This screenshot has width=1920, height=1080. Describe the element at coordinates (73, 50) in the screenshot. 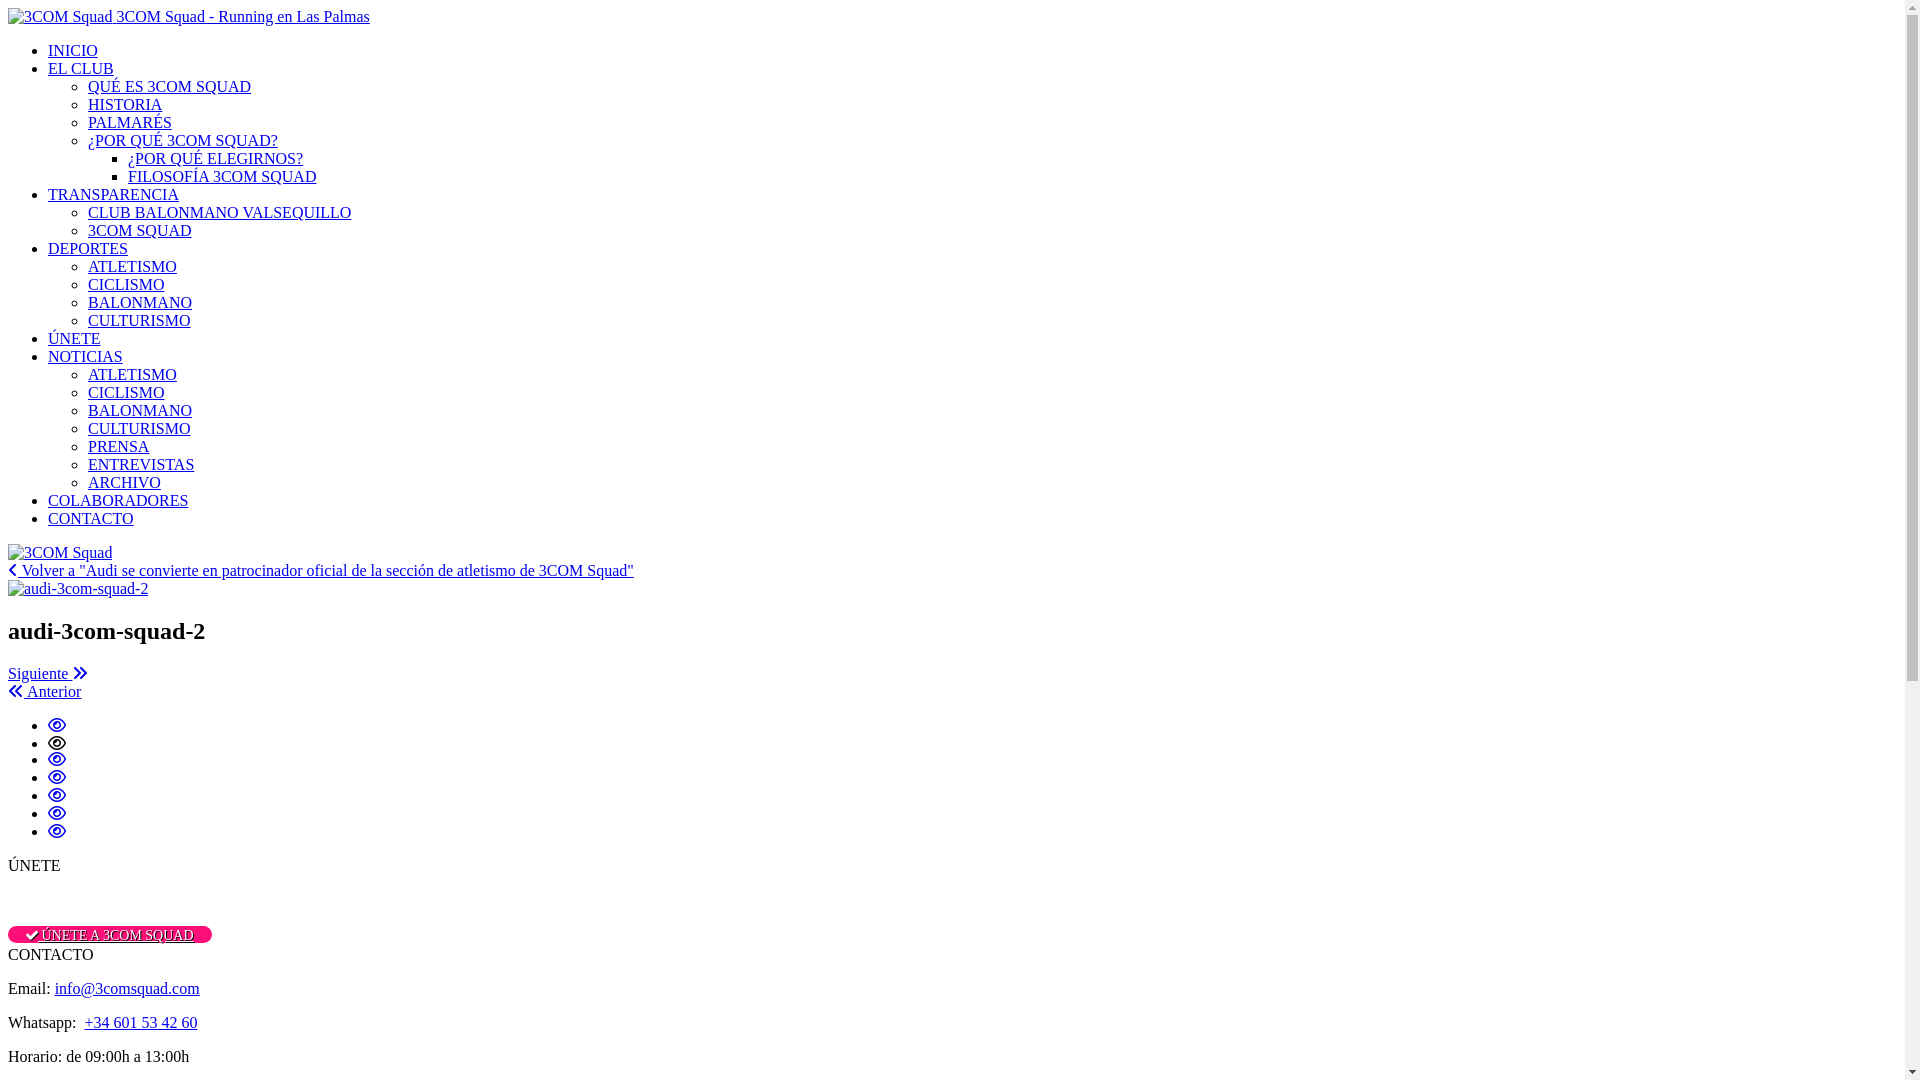

I see `INICIO` at that location.